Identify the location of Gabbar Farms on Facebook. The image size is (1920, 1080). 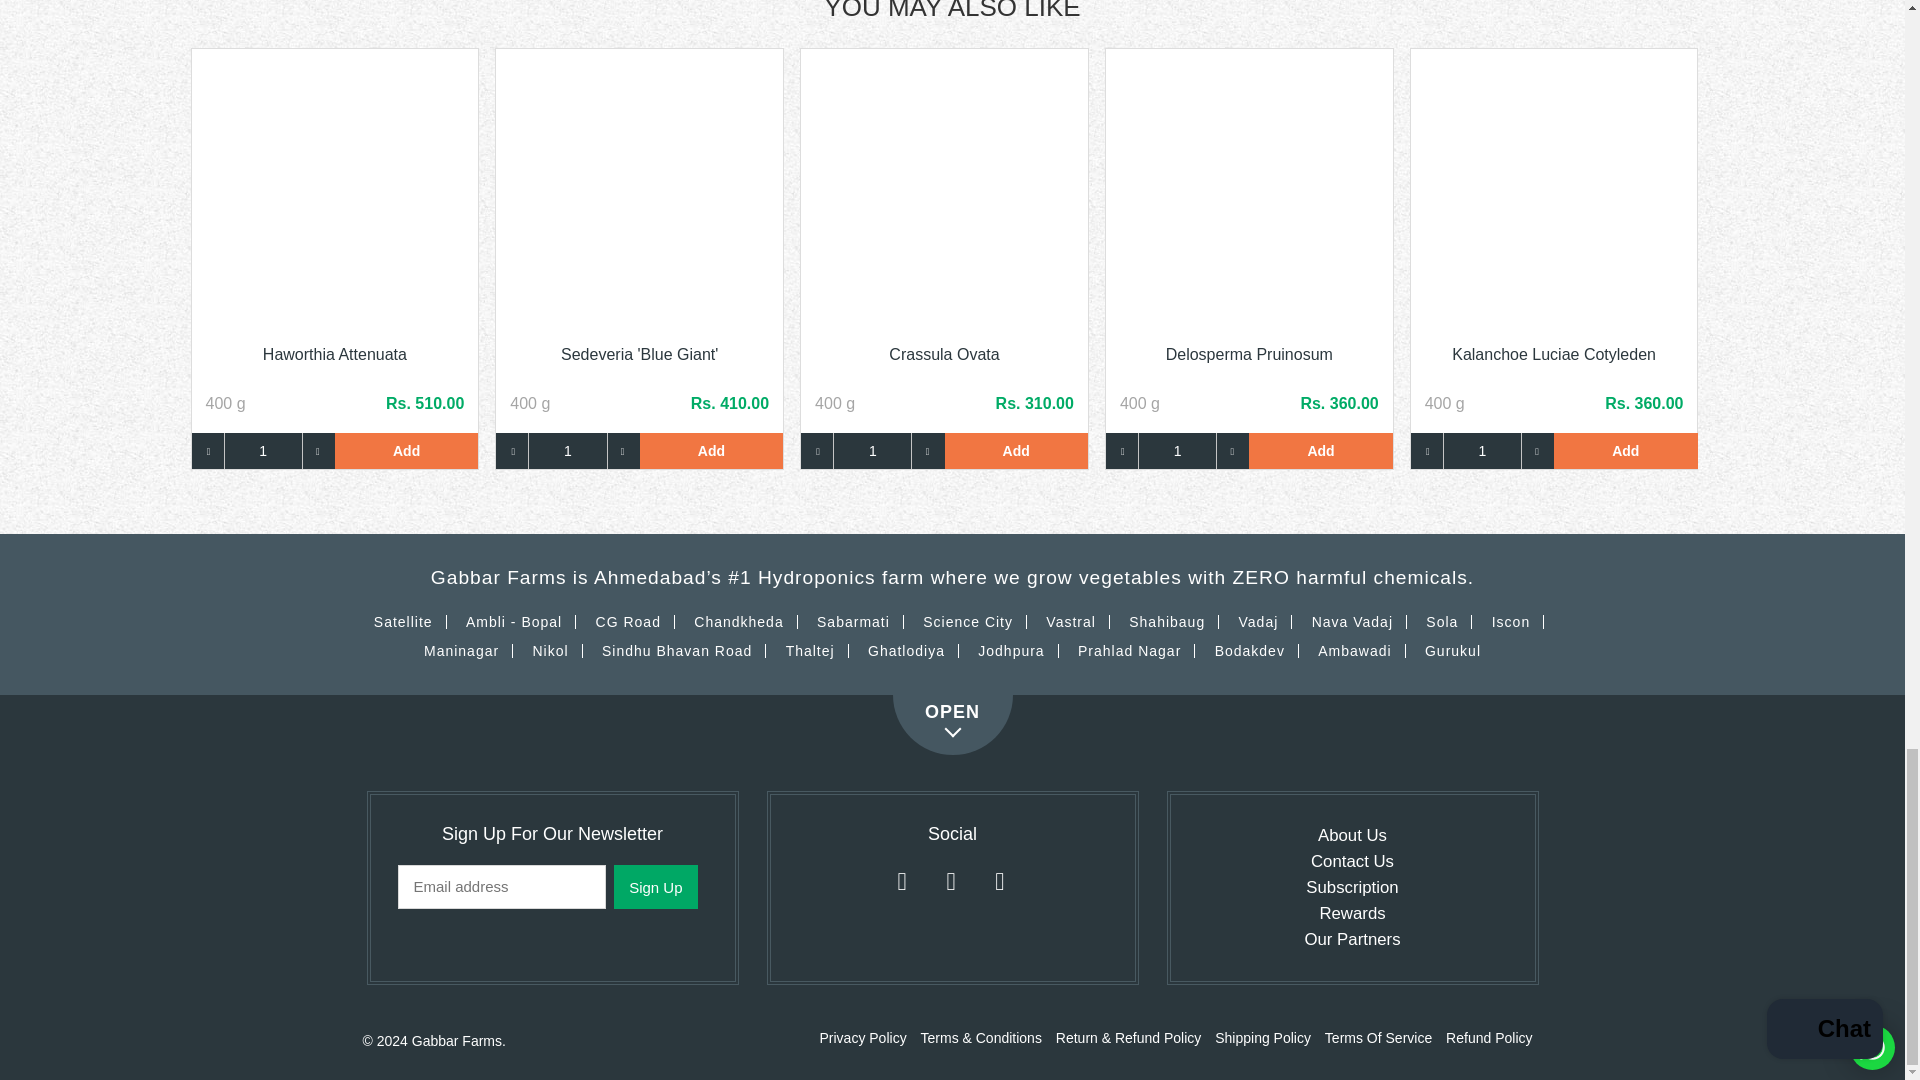
(951, 881).